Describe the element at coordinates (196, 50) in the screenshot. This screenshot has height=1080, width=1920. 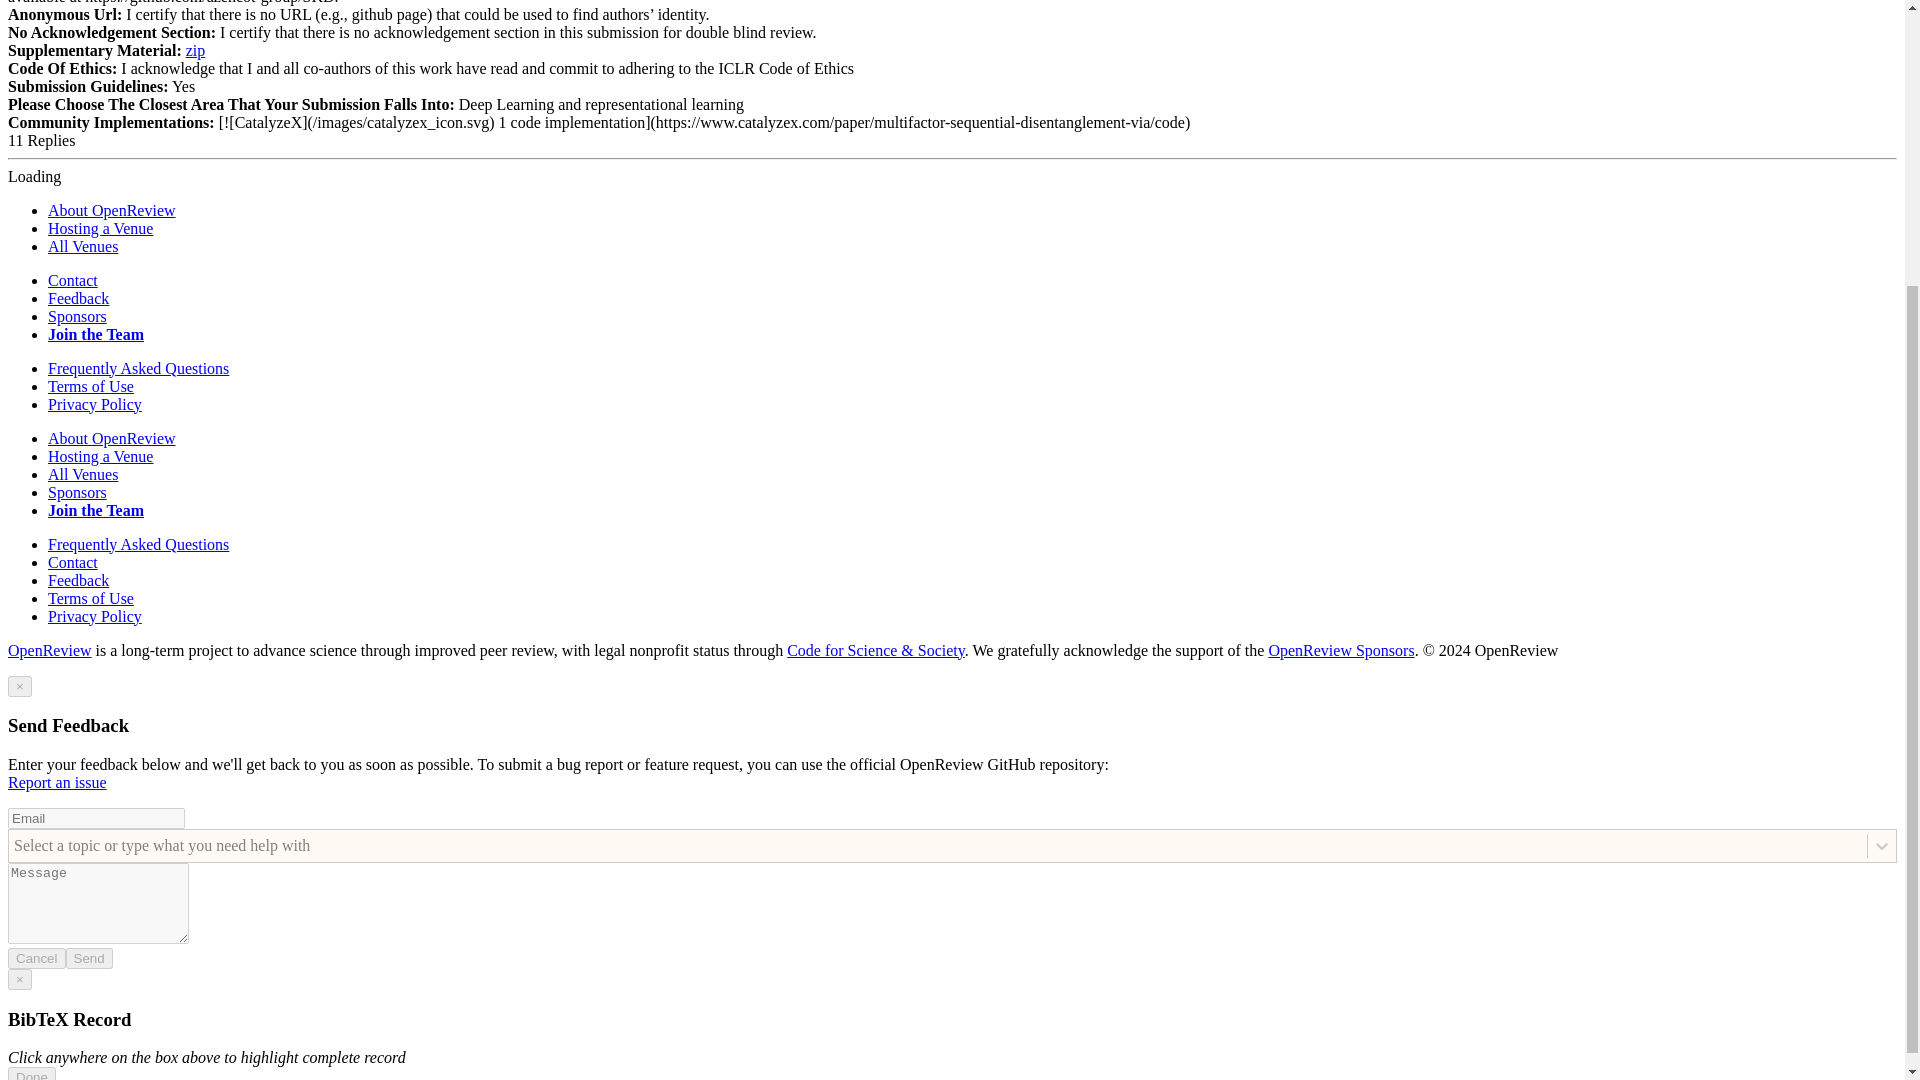
I see `zip` at that location.